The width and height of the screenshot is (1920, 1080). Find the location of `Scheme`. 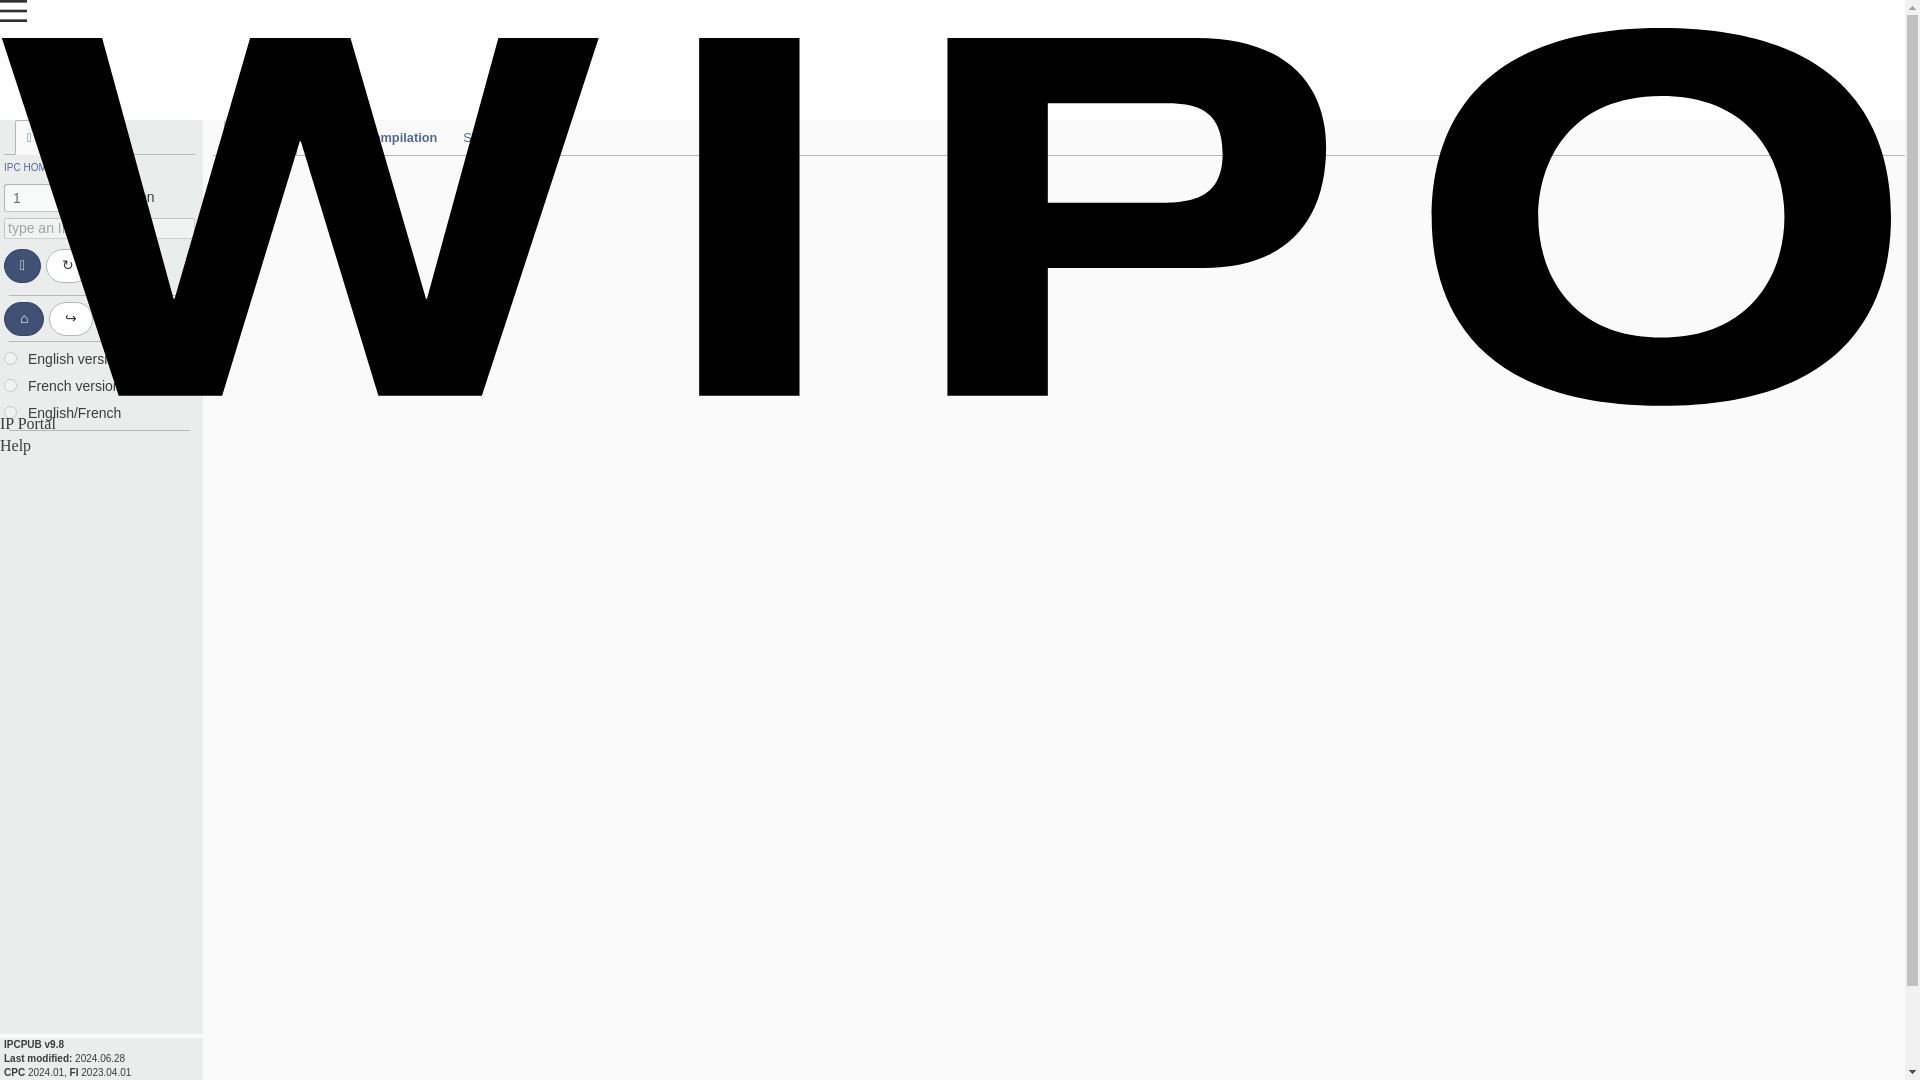

Scheme is located at coordinates (260, 137).